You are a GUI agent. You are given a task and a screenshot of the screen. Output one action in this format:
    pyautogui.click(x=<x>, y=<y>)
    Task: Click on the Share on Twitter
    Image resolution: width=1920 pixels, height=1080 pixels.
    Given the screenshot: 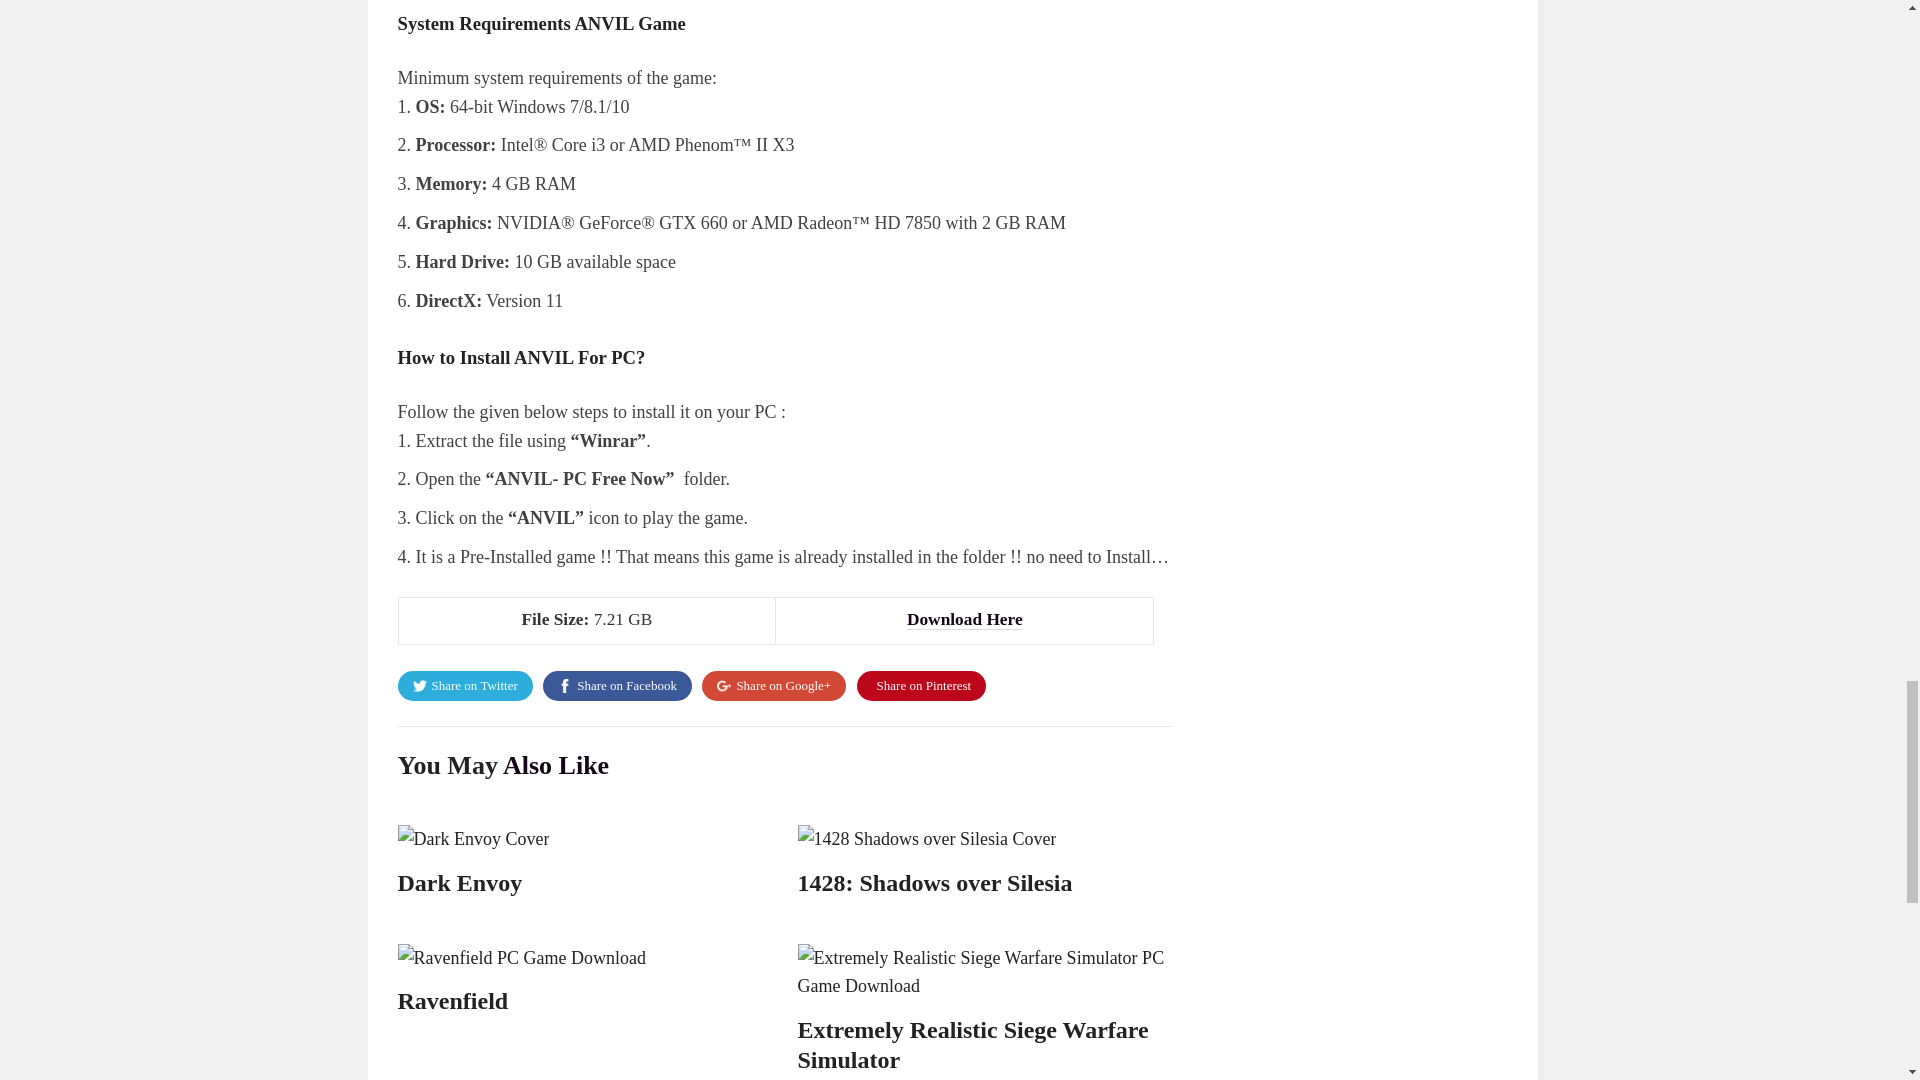 What is the action you would take?
    pyautogui.click(x=465, y=685)
    